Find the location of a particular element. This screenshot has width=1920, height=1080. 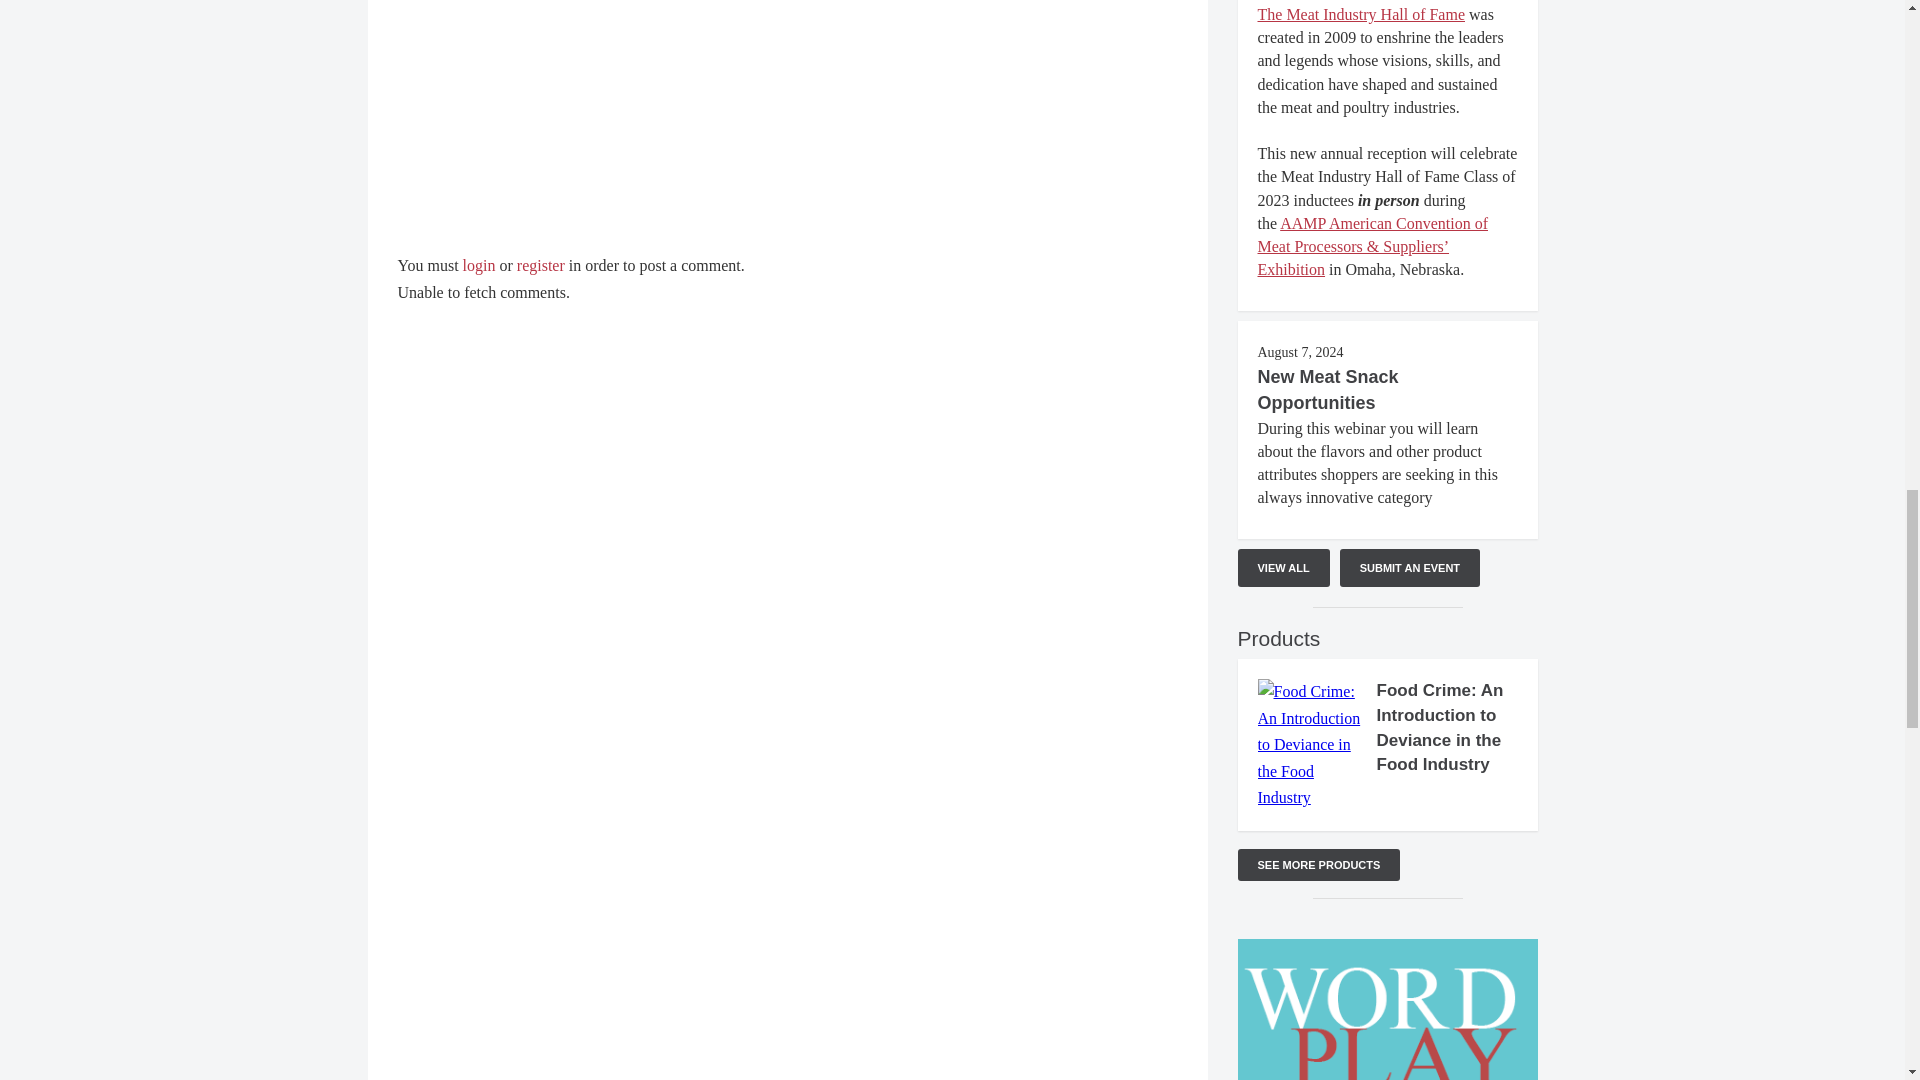

Interaction questions is located at coordinates (788, 130).